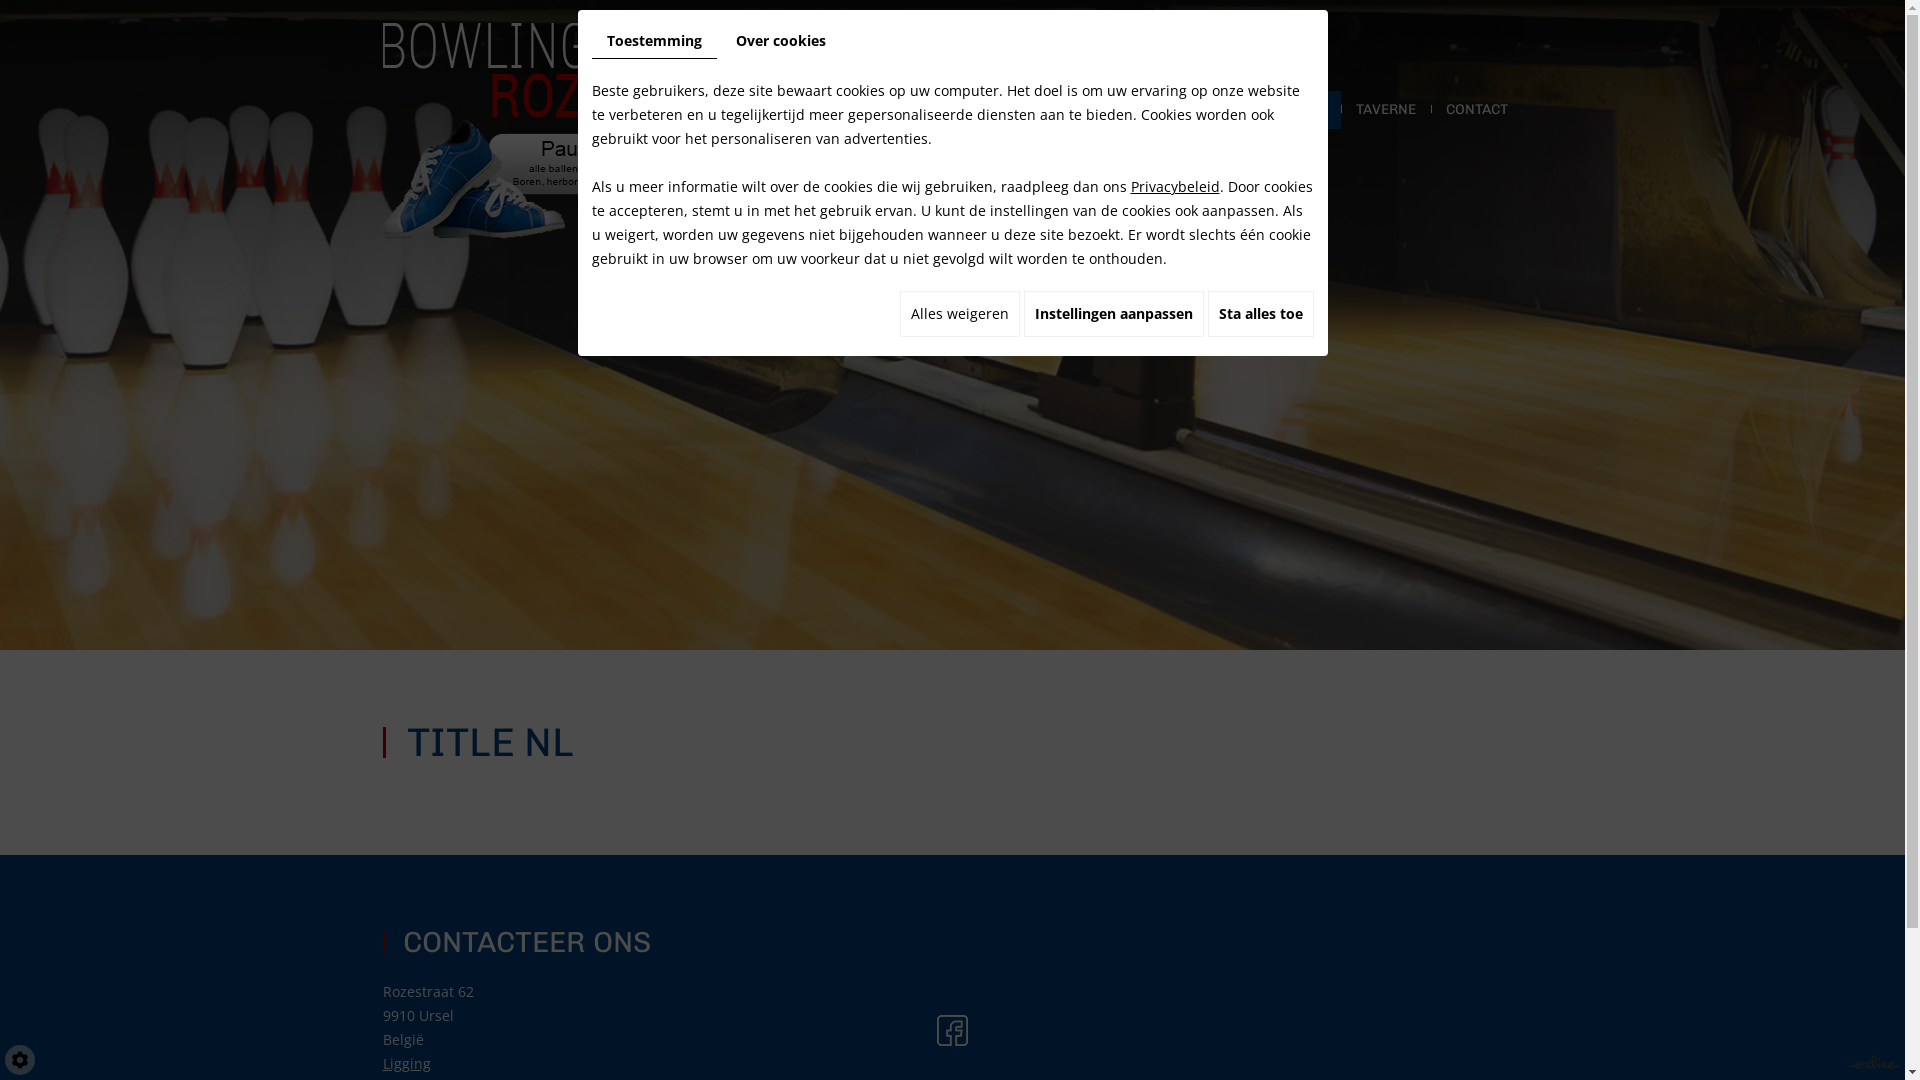  Describe the element at coordinates (1385, 110) in the screenshot. I see `TAVERNE` at that location.